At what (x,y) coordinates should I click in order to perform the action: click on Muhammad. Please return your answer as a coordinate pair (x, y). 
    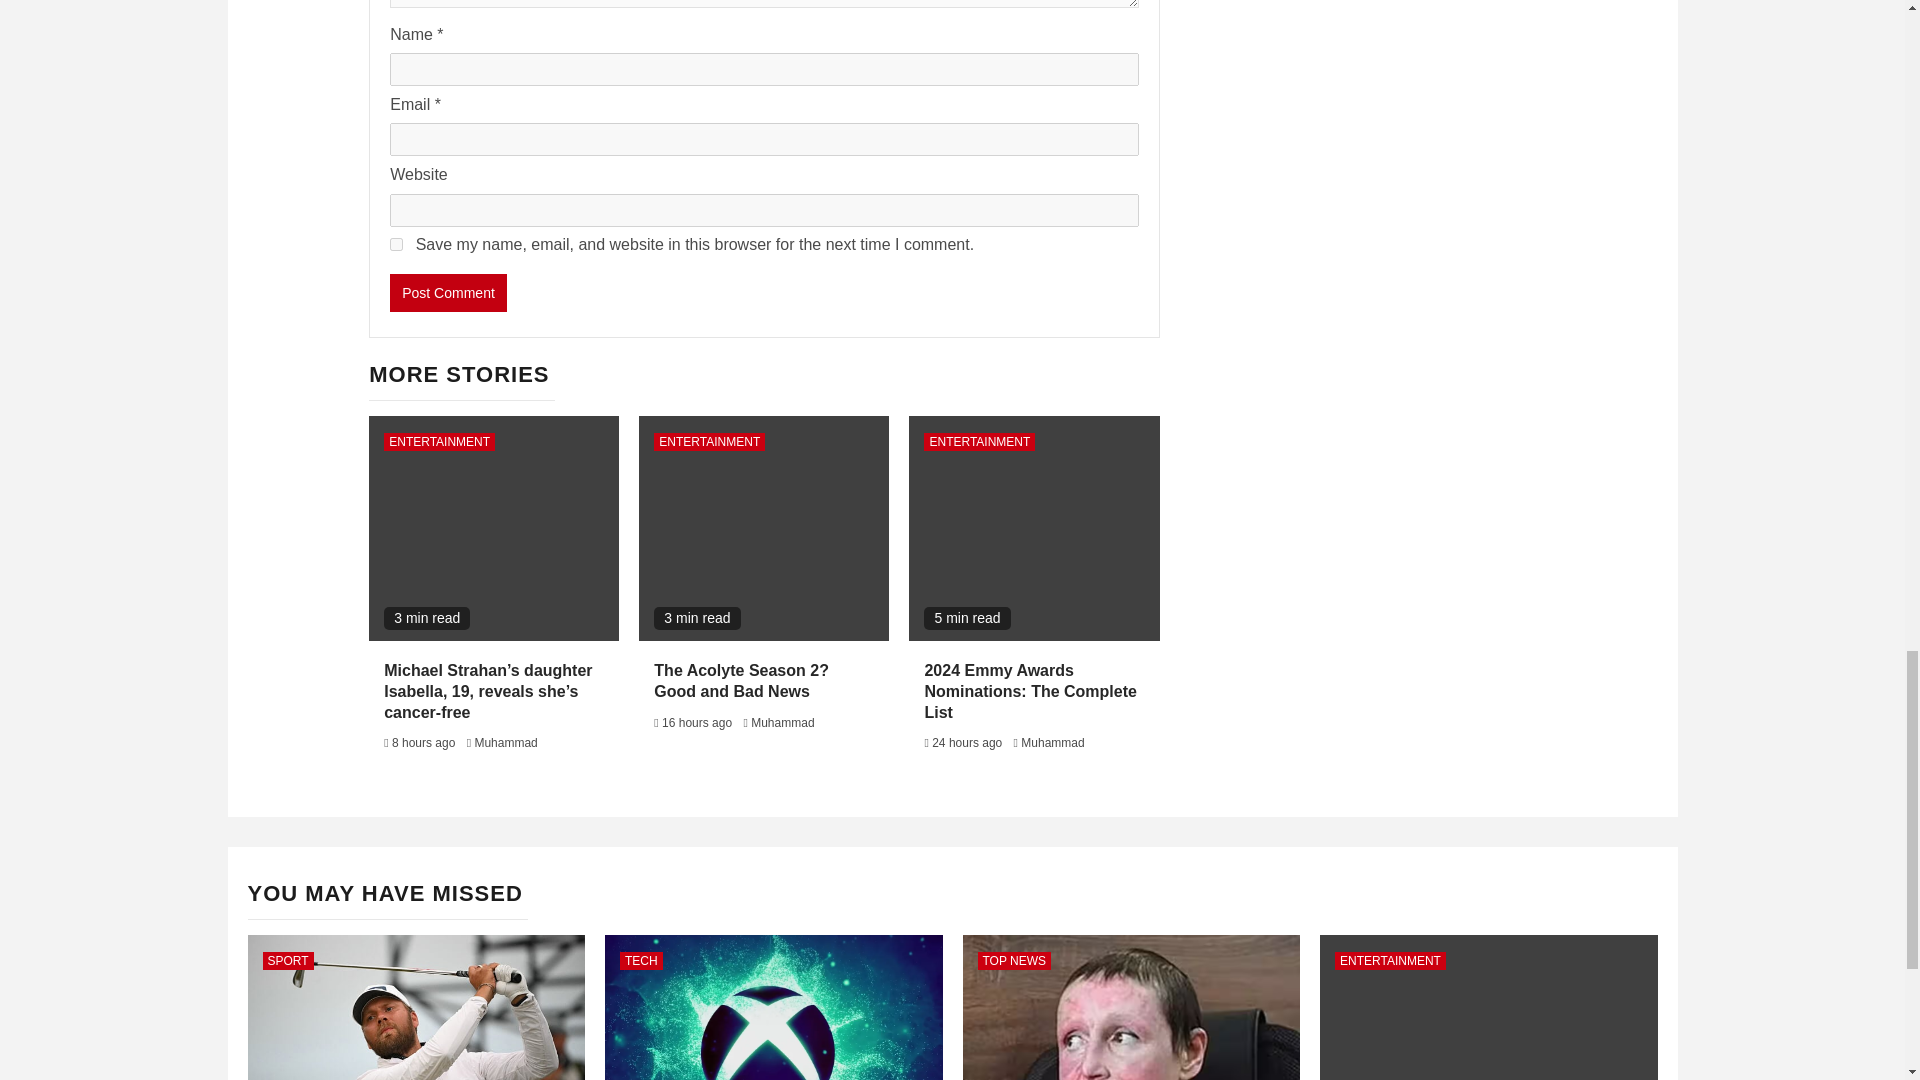
    Looking at the image, I should click on (506, 742).